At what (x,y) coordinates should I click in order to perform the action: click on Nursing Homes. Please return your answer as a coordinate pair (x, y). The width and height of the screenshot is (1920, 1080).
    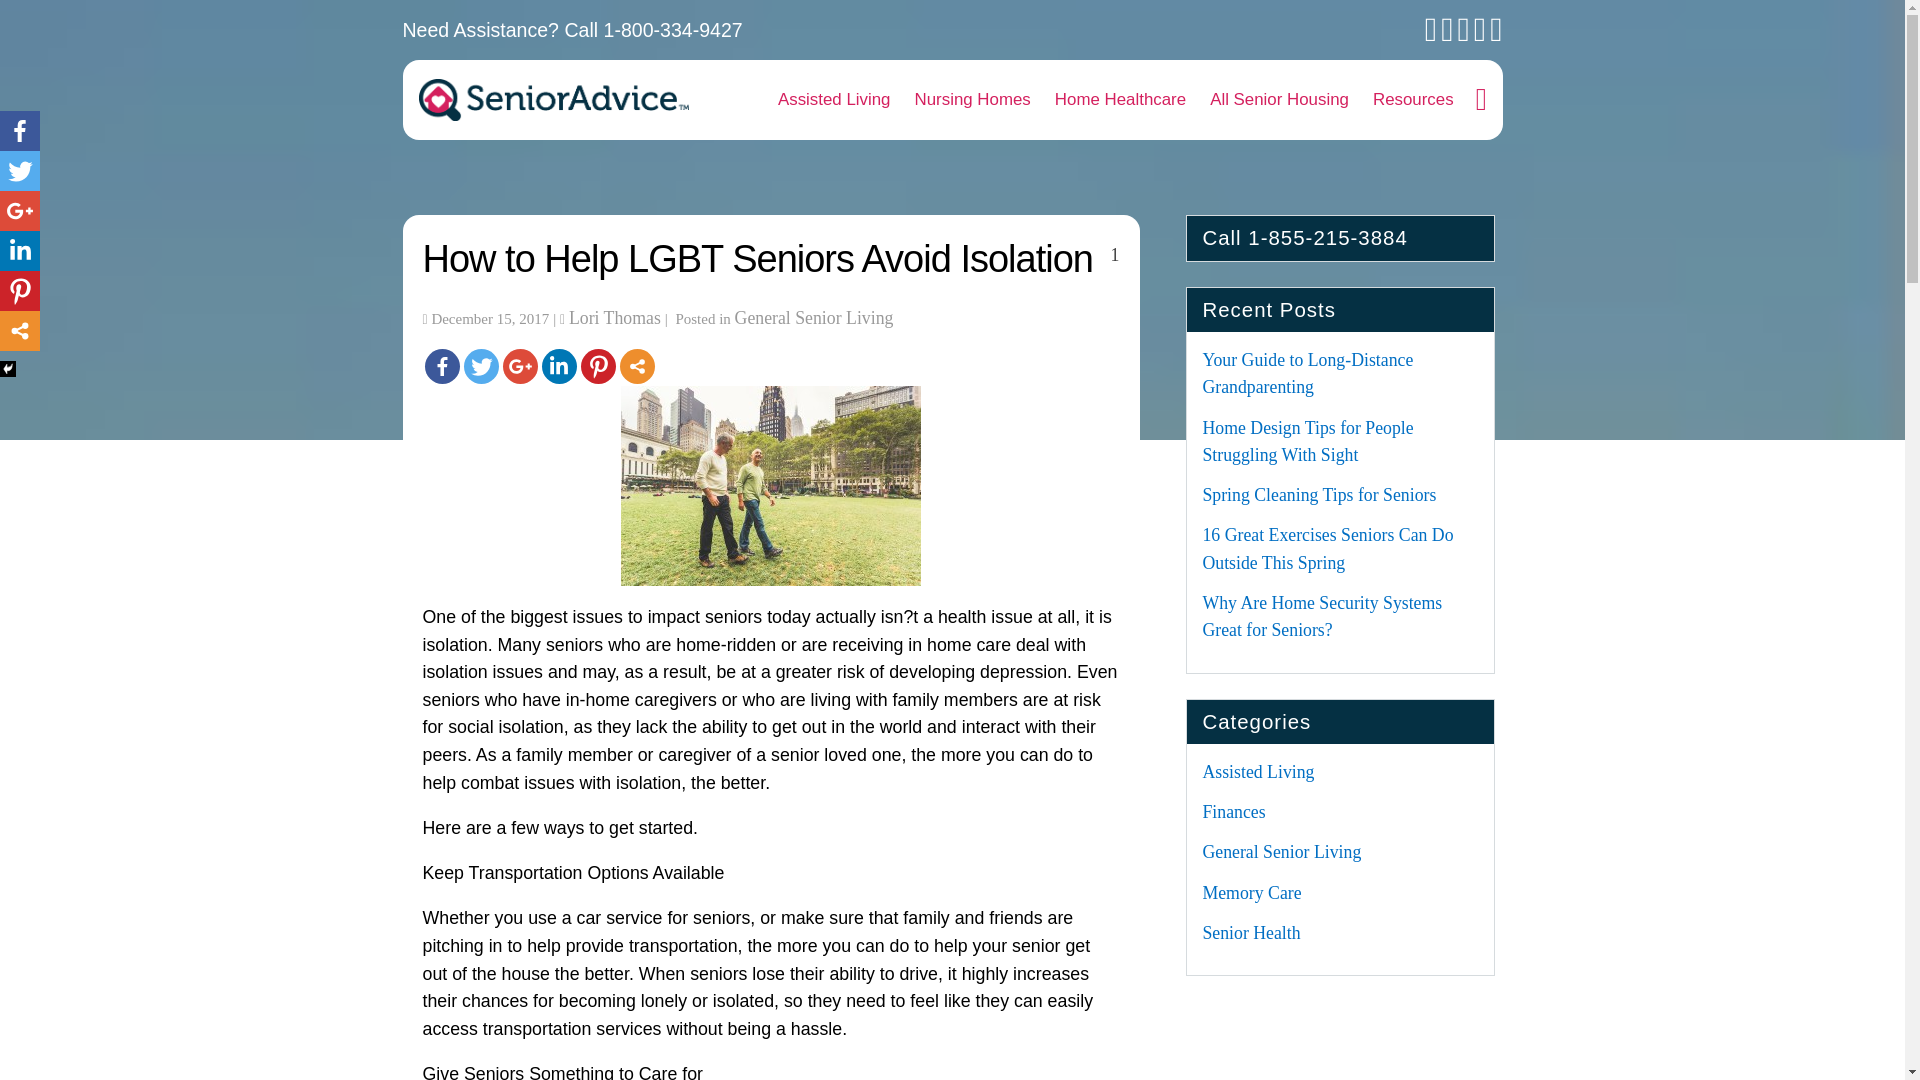
    Looking at the image, I should click on (972, 100).